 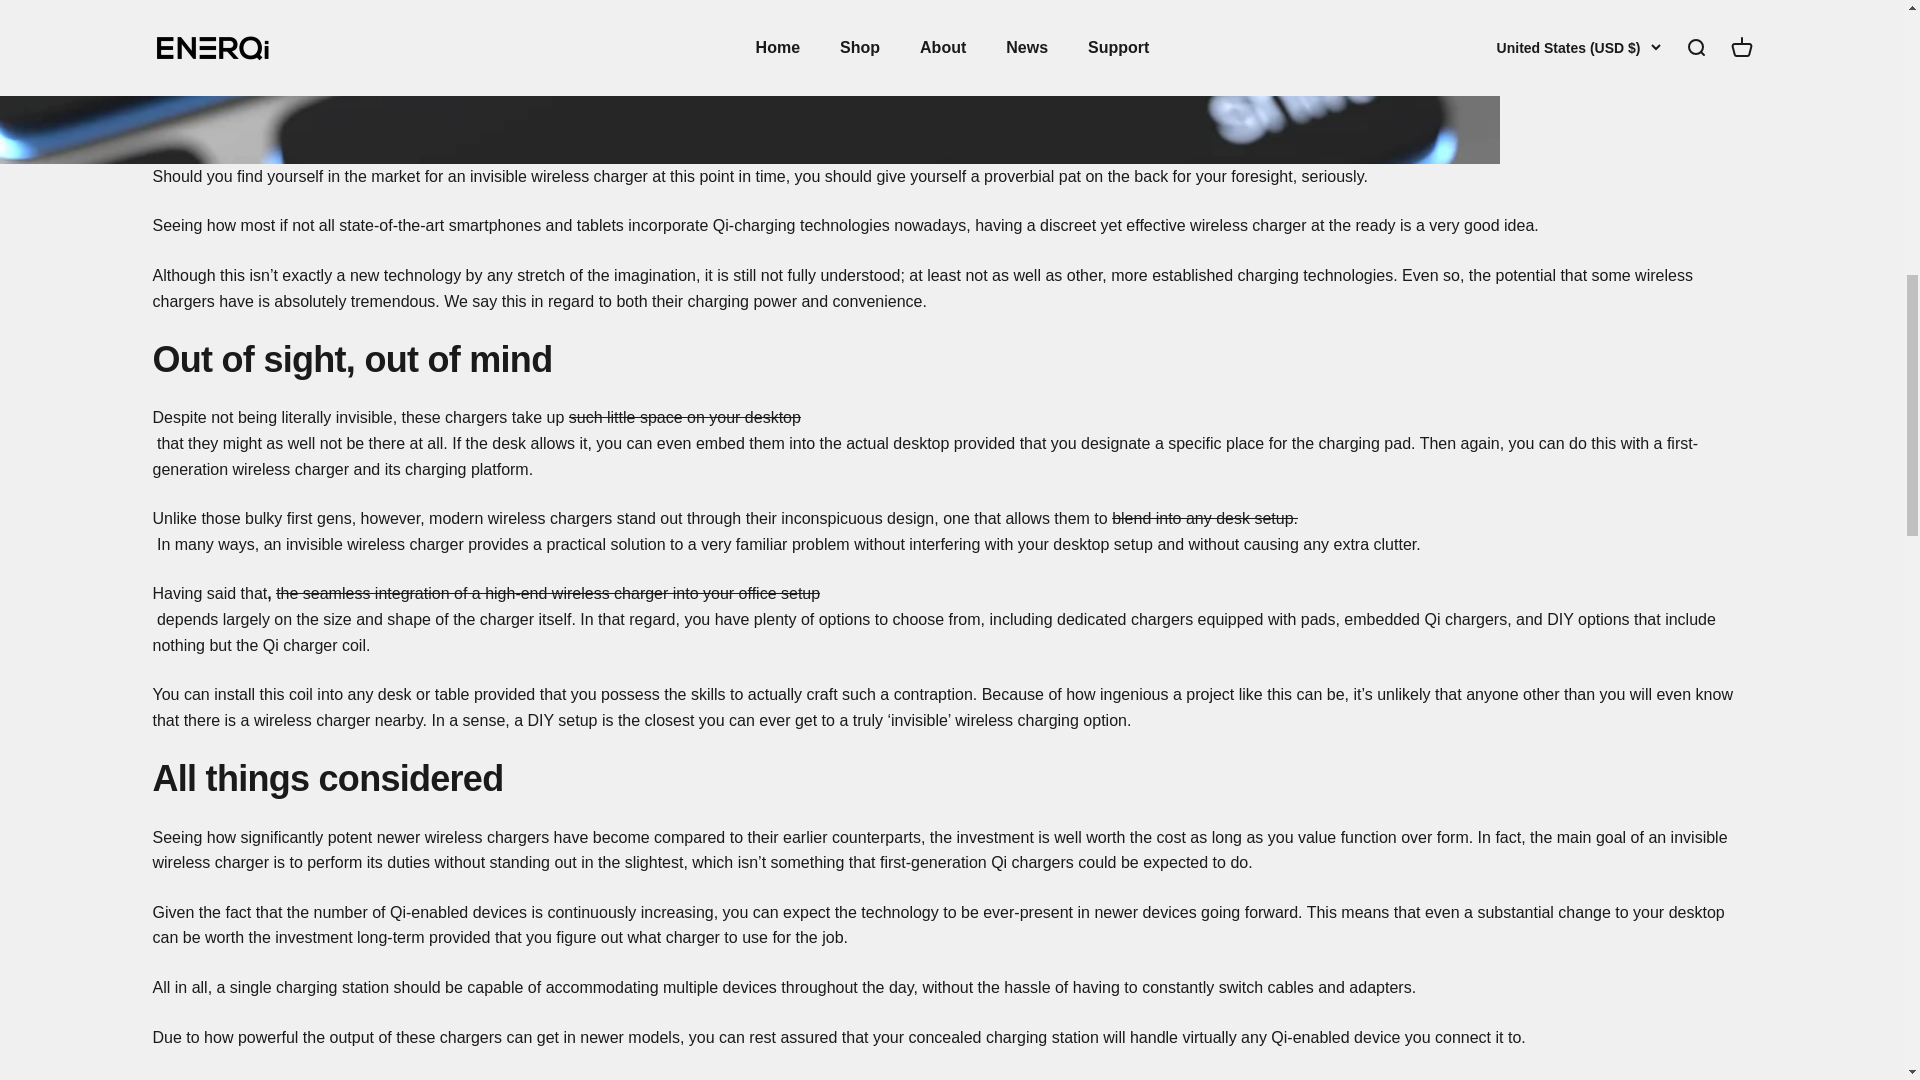 I want to click on truly hidden wireless charger, so click(x=1204, y=518).